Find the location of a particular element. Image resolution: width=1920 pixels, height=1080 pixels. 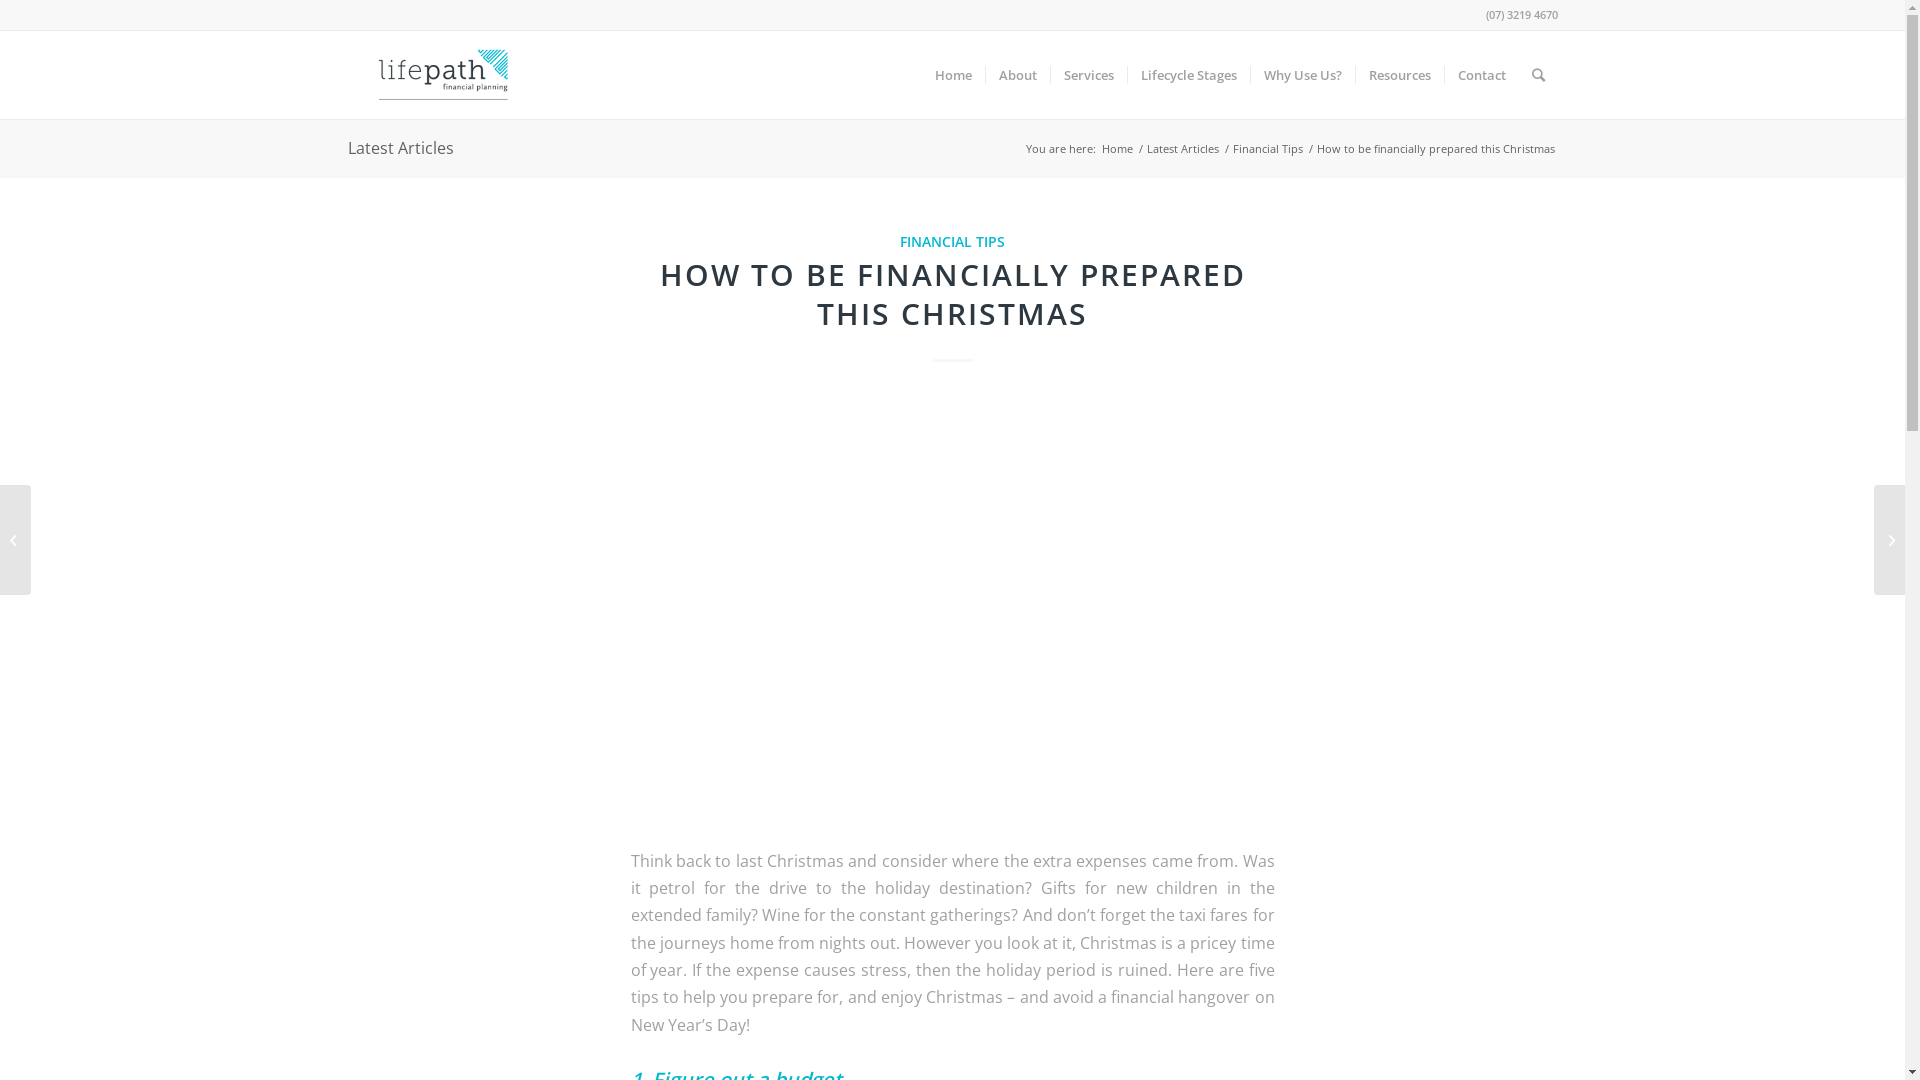

Why Use Us? is located at coordinates (1302, 75).